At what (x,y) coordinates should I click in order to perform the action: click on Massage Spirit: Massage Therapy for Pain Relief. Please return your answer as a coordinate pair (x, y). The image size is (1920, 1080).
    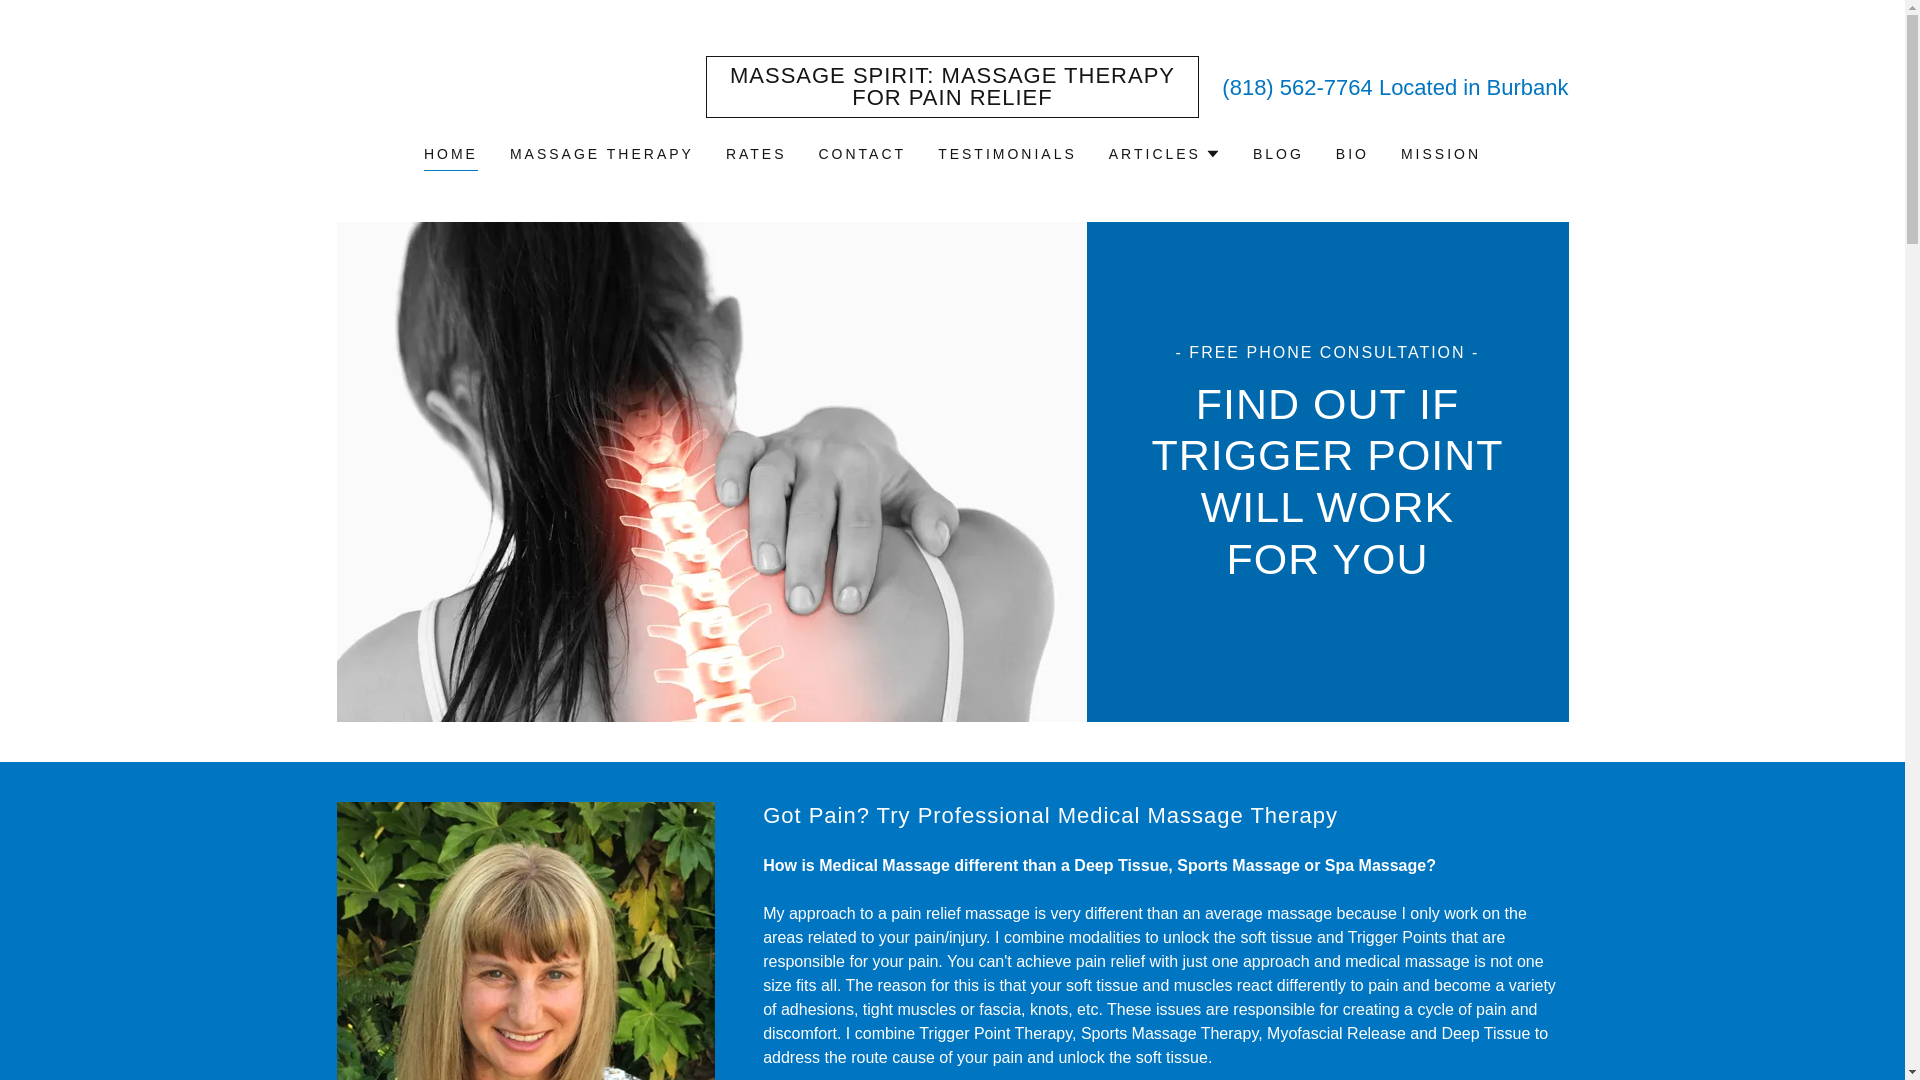
    Looking at the image, I should click on (952, 99).